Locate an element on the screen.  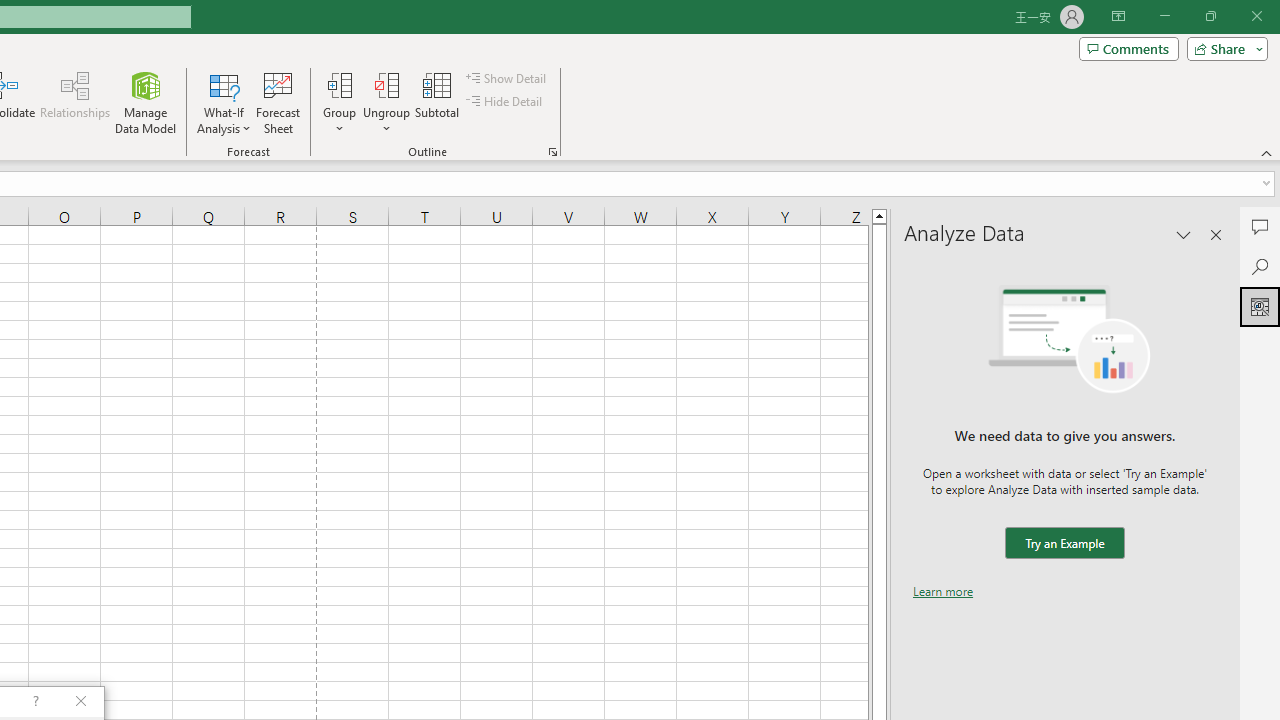
Hide Detail is located at coordinates (506, 102).